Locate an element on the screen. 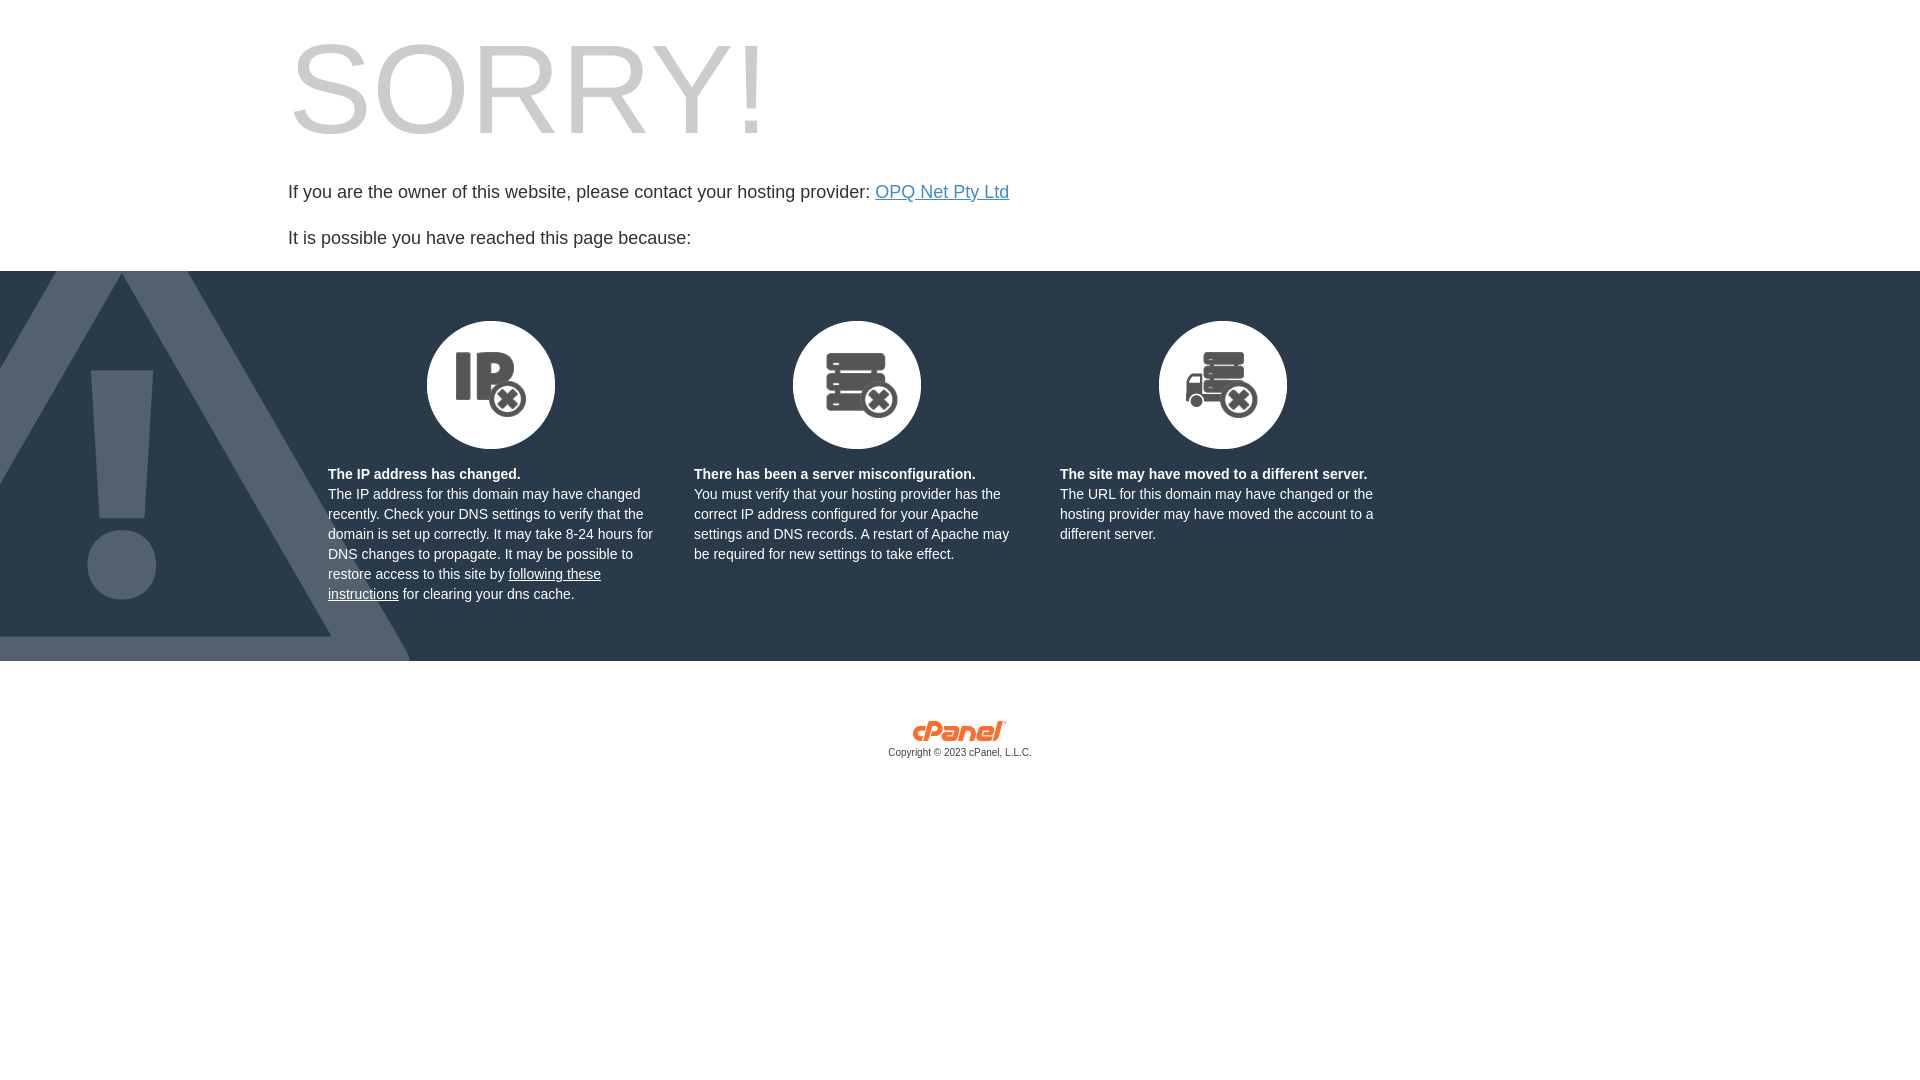 Image resolution: width=1920 pixels, height=1080 pixels. following these instructions is located at coordinates (464, 584).